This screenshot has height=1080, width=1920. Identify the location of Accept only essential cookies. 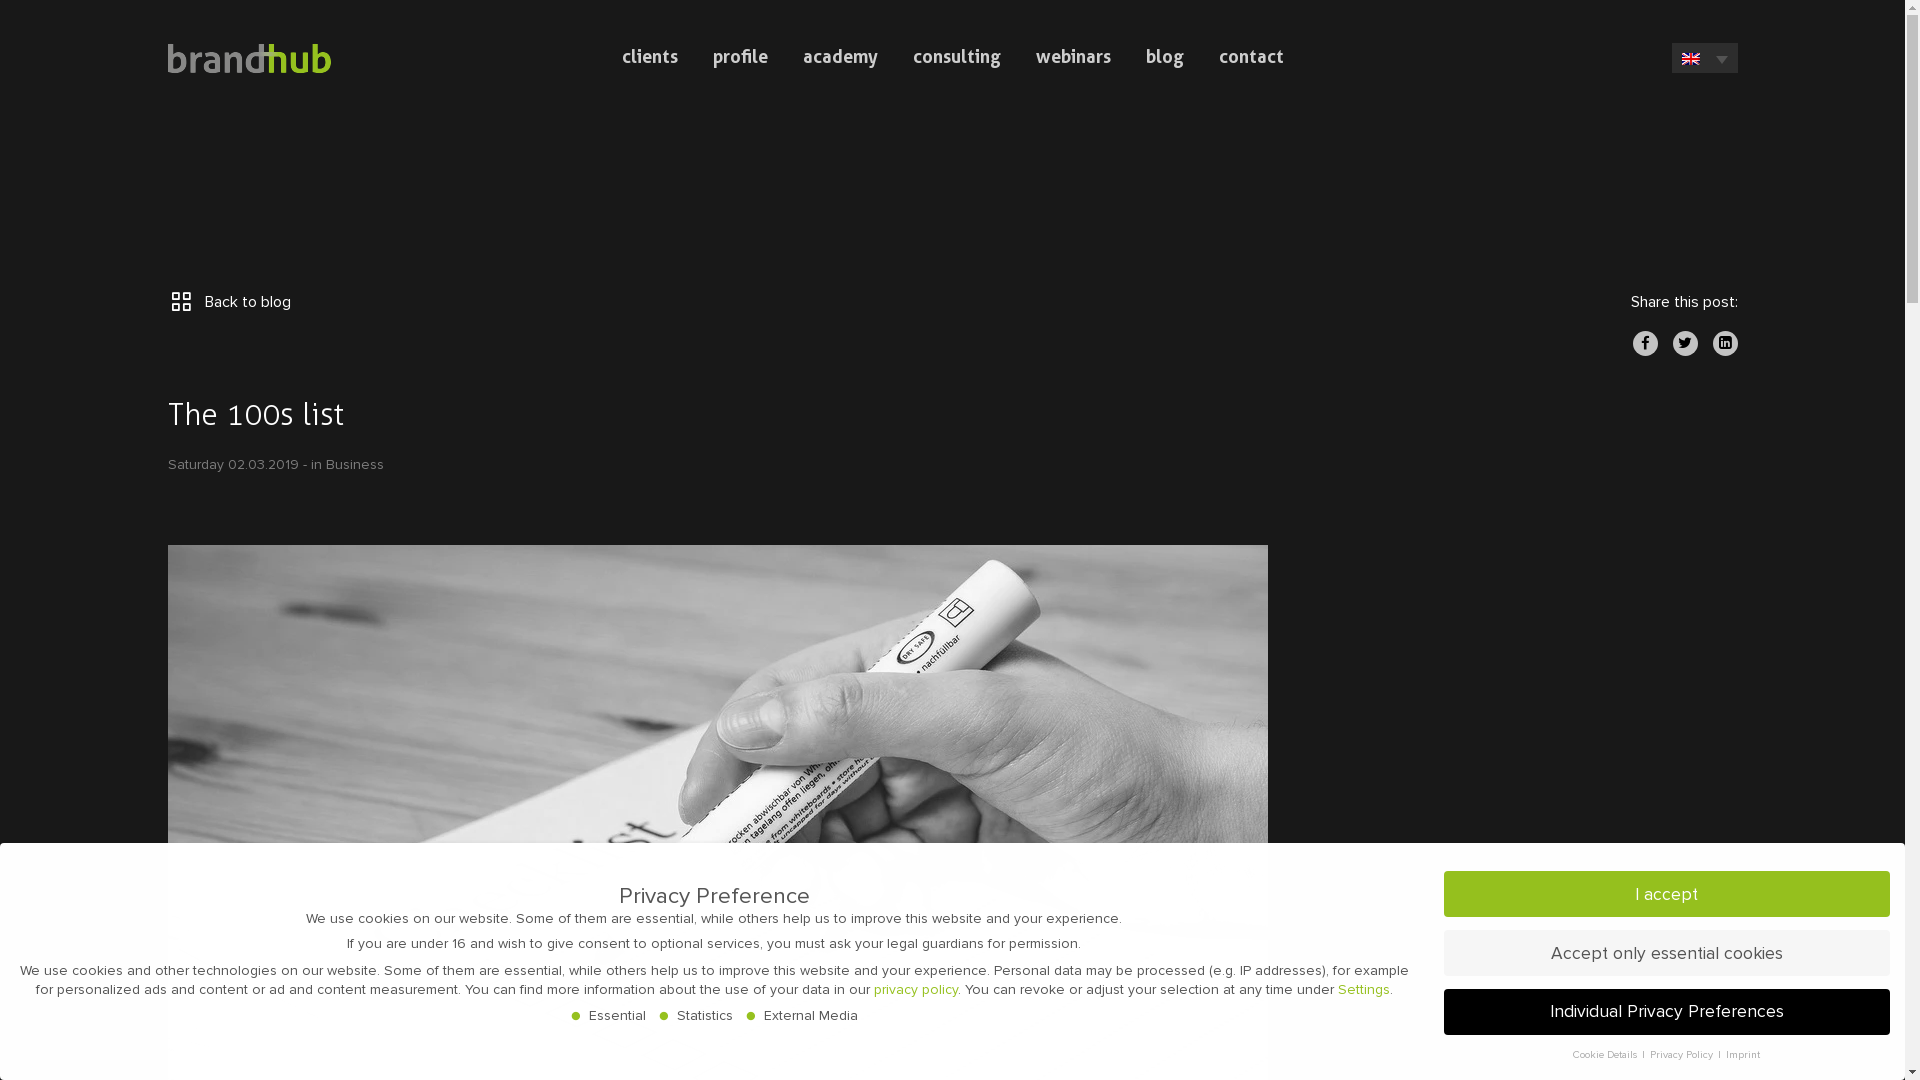
(1667, 953).